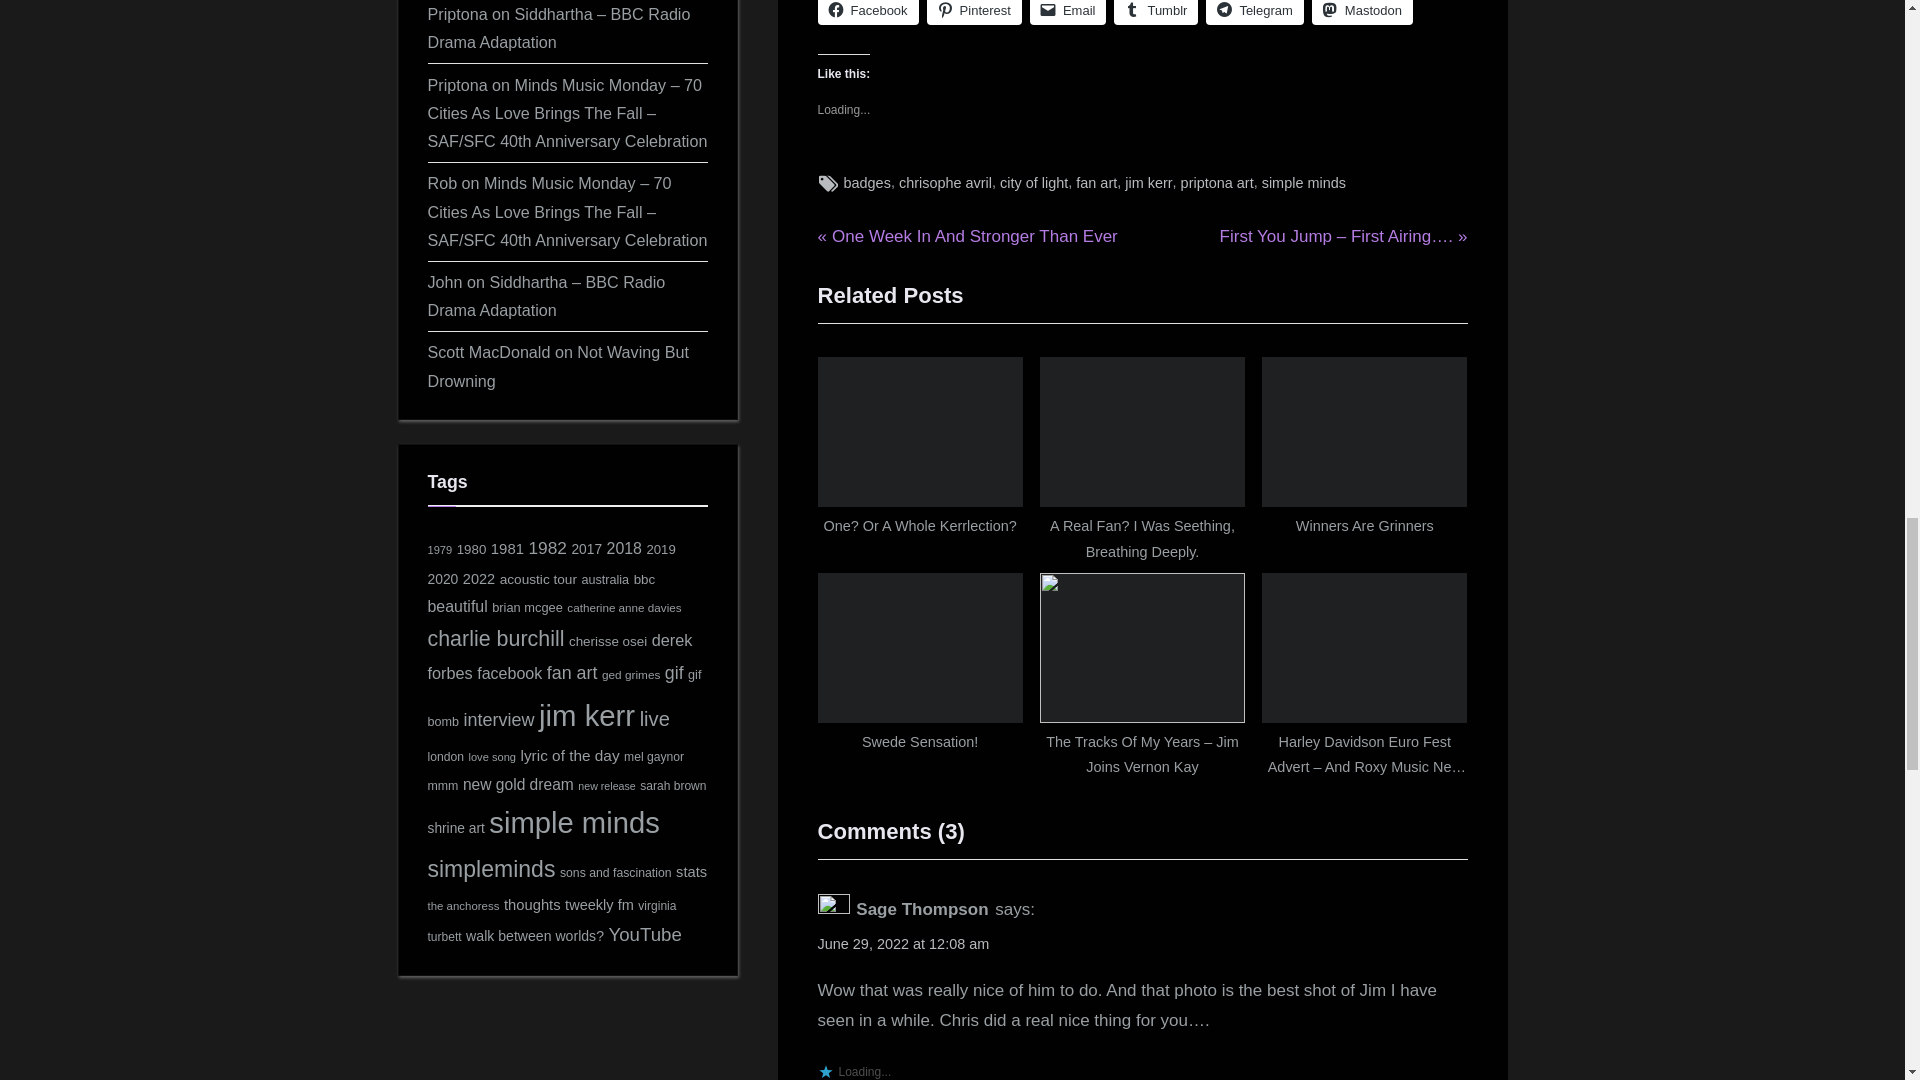 Image resolution: width=1920 pixels, height=1080 pixels. What do you see at coordinates (1156, 12) in the screenshot?
I see `Tumblr` at bounding box center [1156, 12].